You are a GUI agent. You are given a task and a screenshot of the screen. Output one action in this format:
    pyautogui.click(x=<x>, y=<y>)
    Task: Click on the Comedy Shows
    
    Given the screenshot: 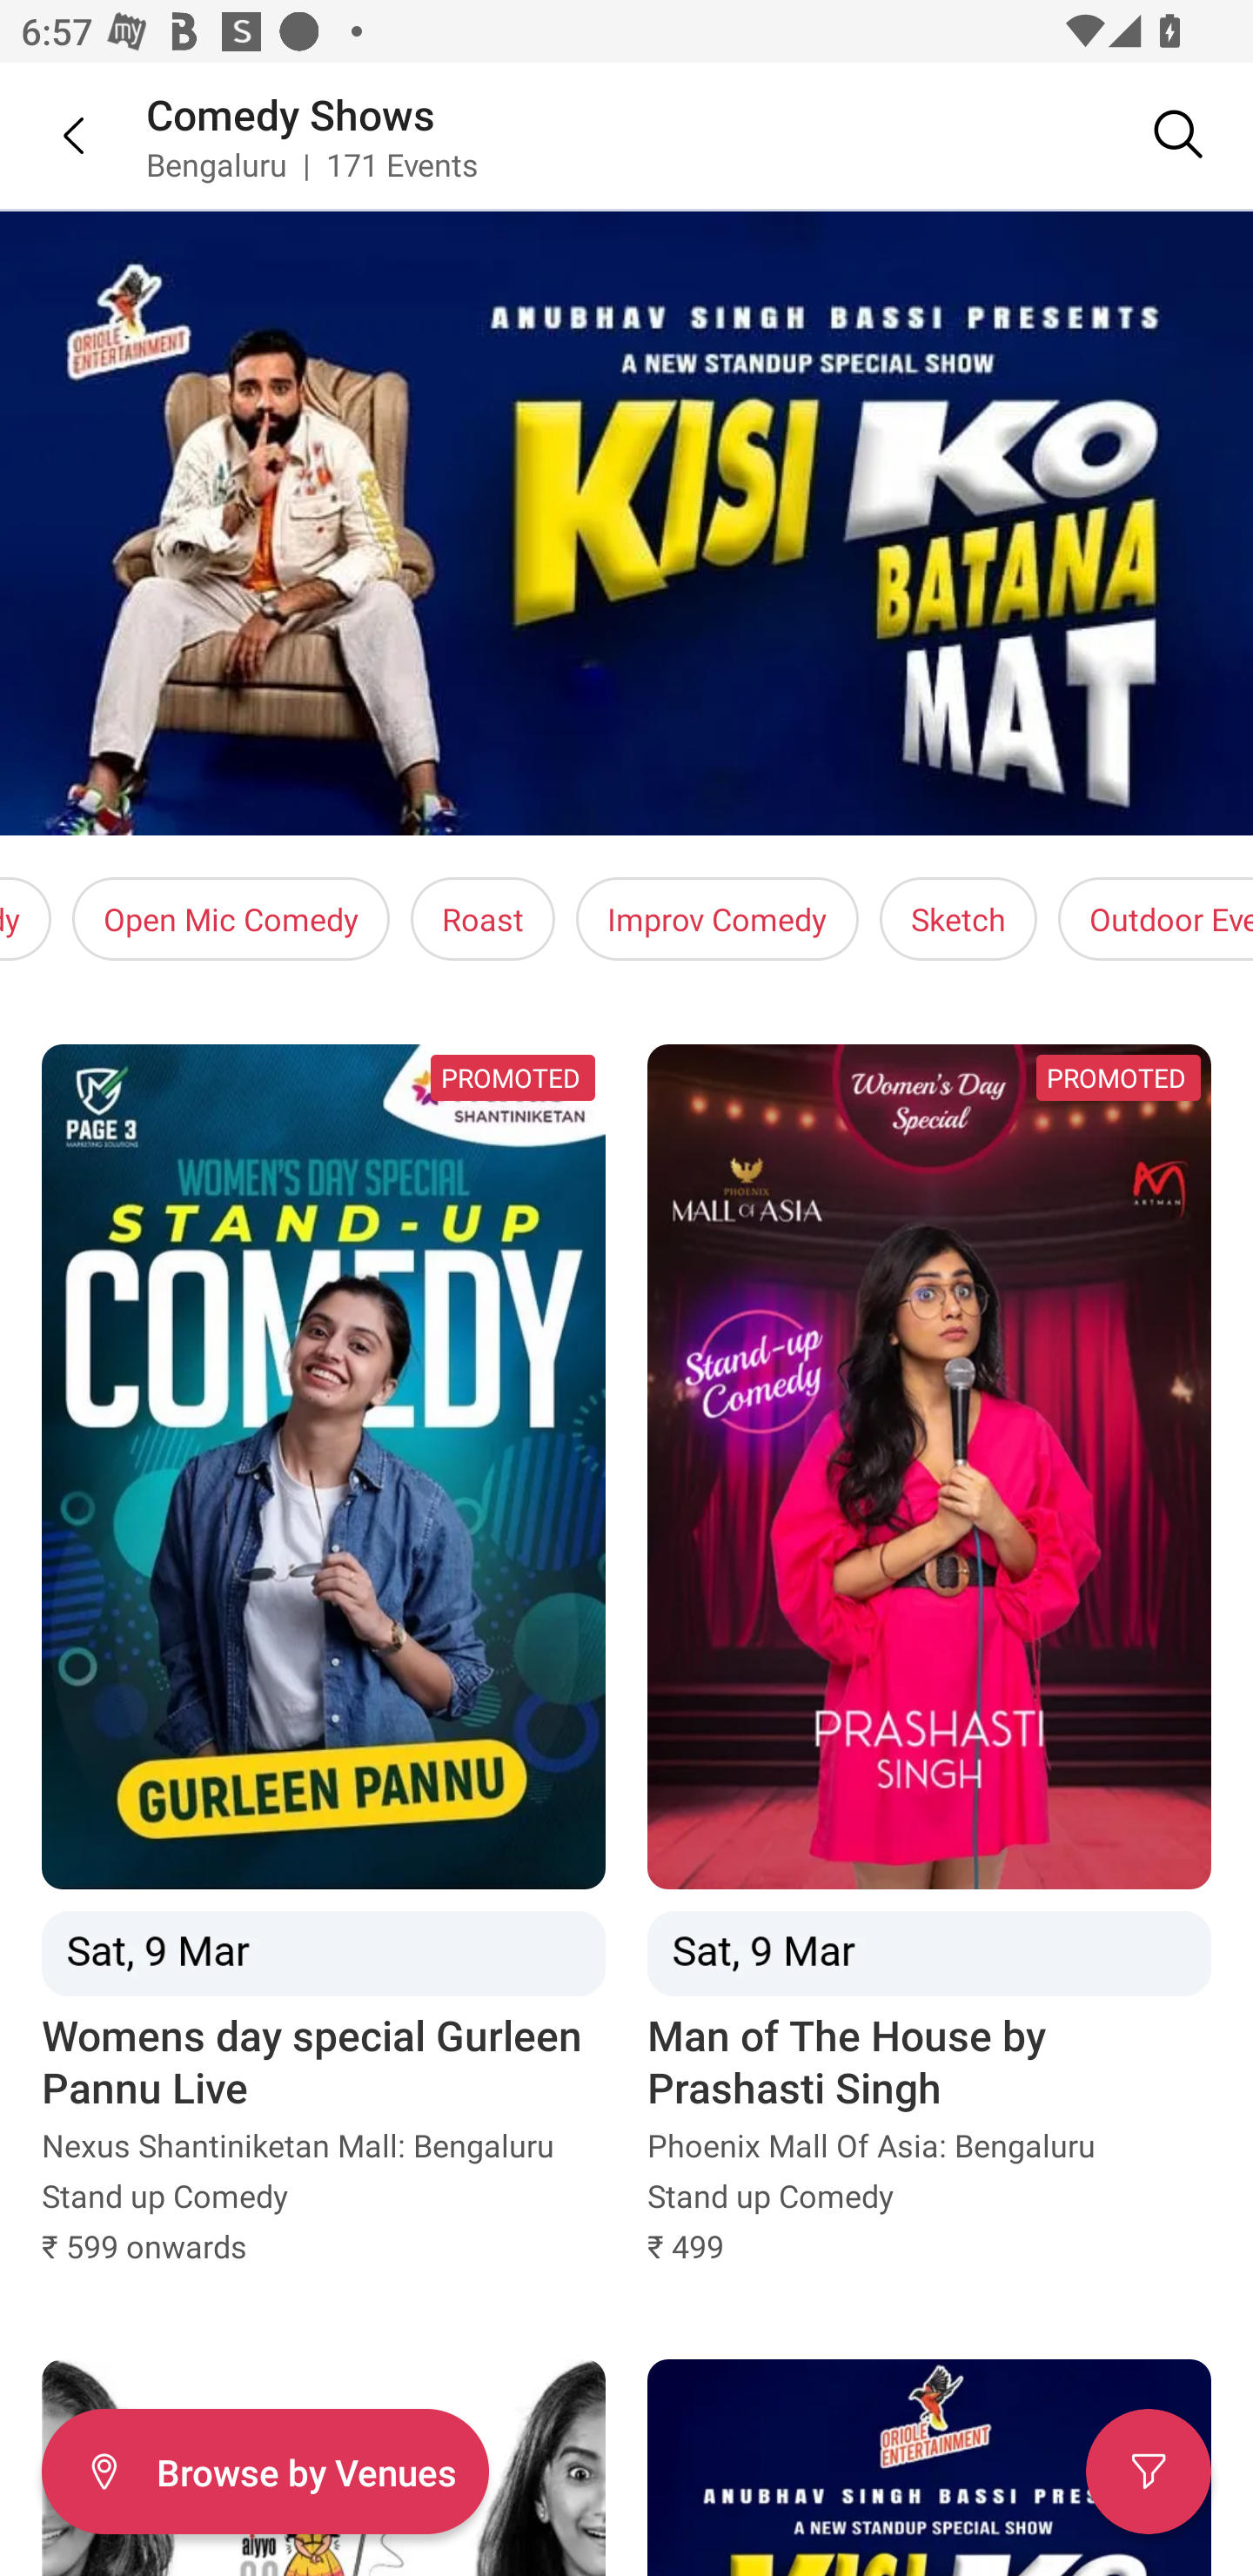 What is the action you would take?
    pyautogui.click(x=291, y=113)
    